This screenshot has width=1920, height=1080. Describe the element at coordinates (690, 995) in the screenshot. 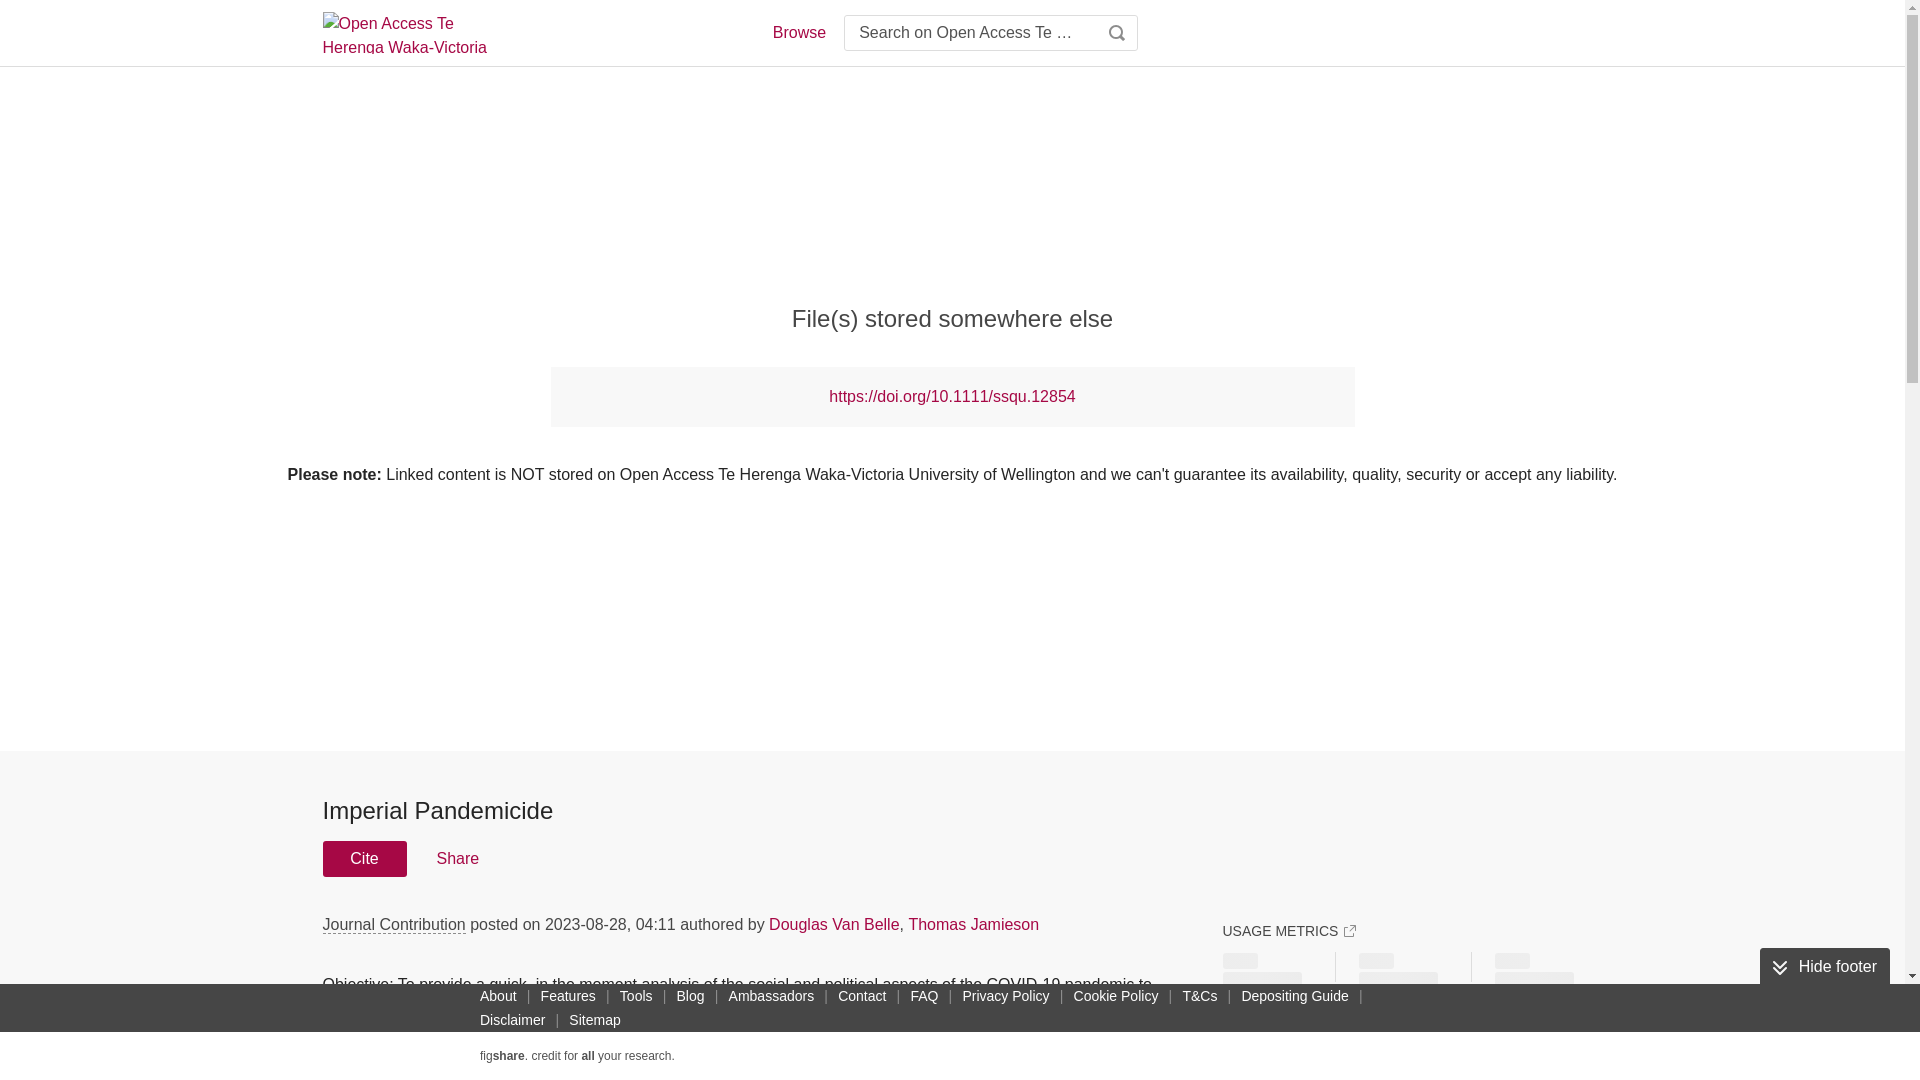

I see `Blog` at that location.